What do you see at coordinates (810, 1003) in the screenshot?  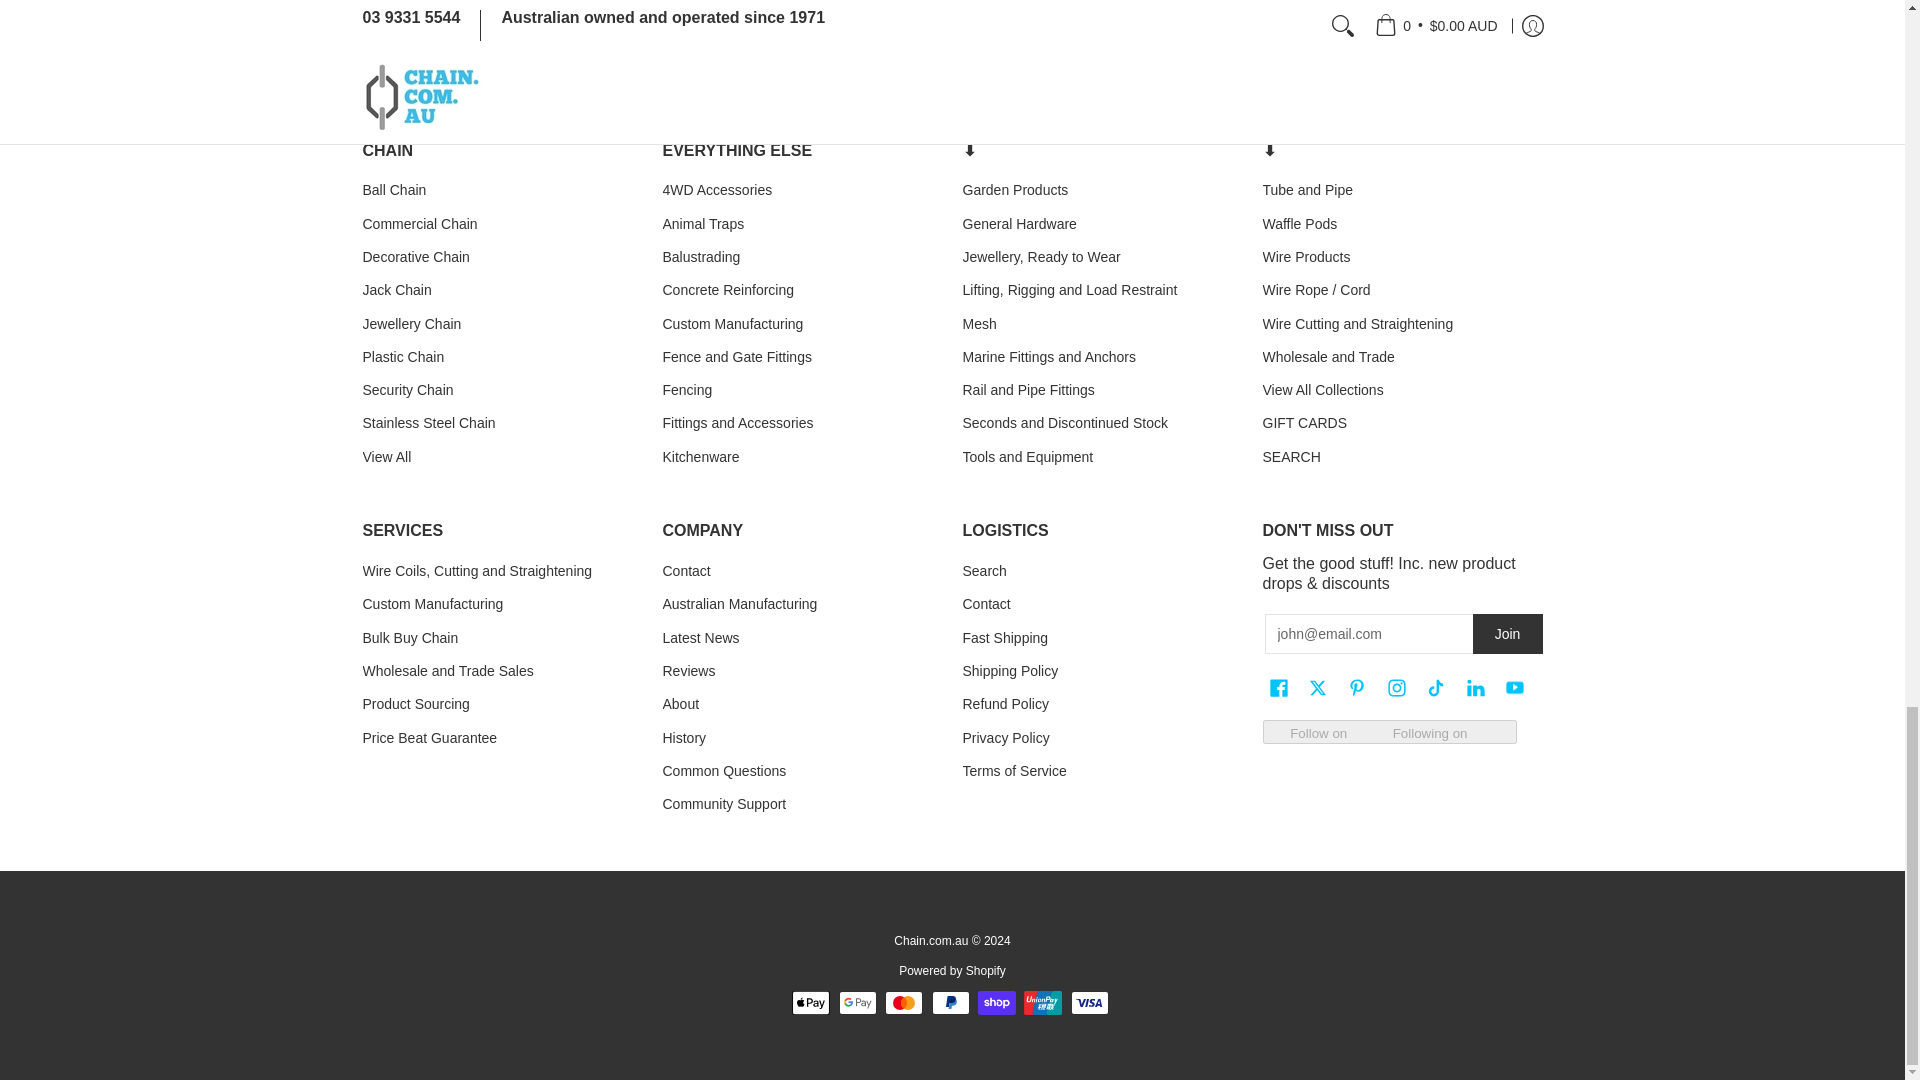 I see `Apple Pay` at bounding box center [810, 1003].